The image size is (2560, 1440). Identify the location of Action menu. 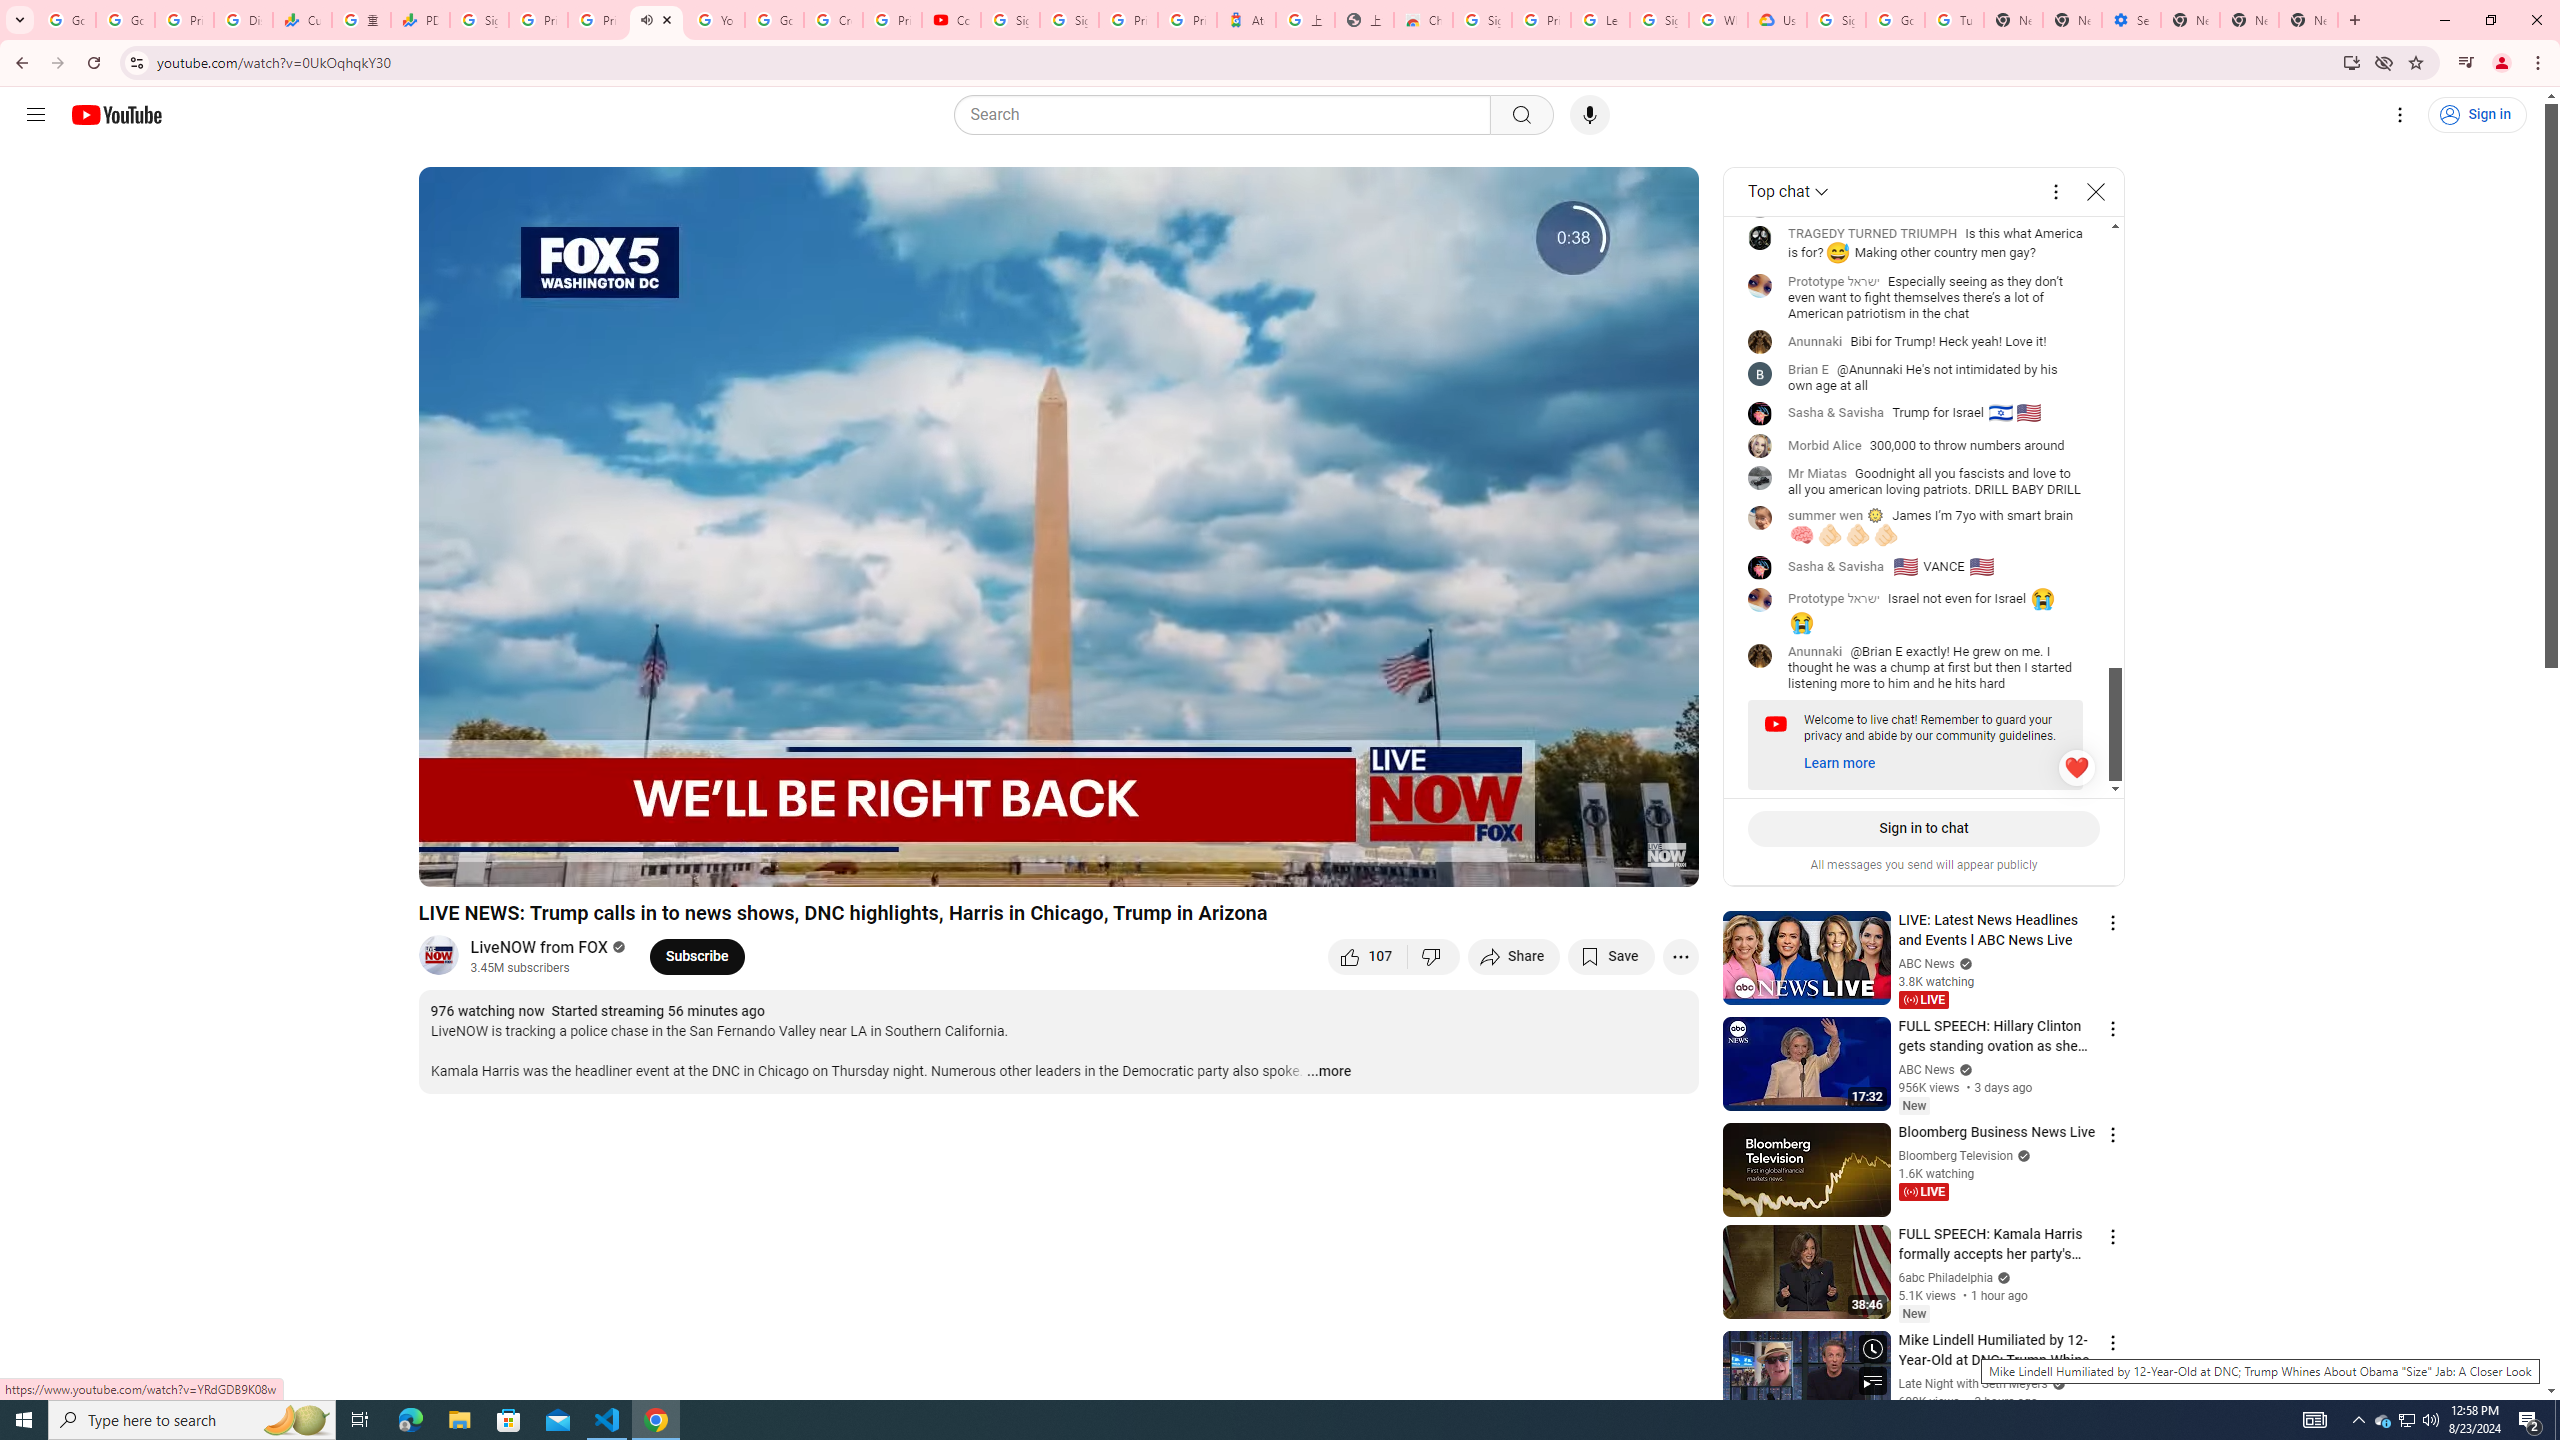
(2112, 1342).